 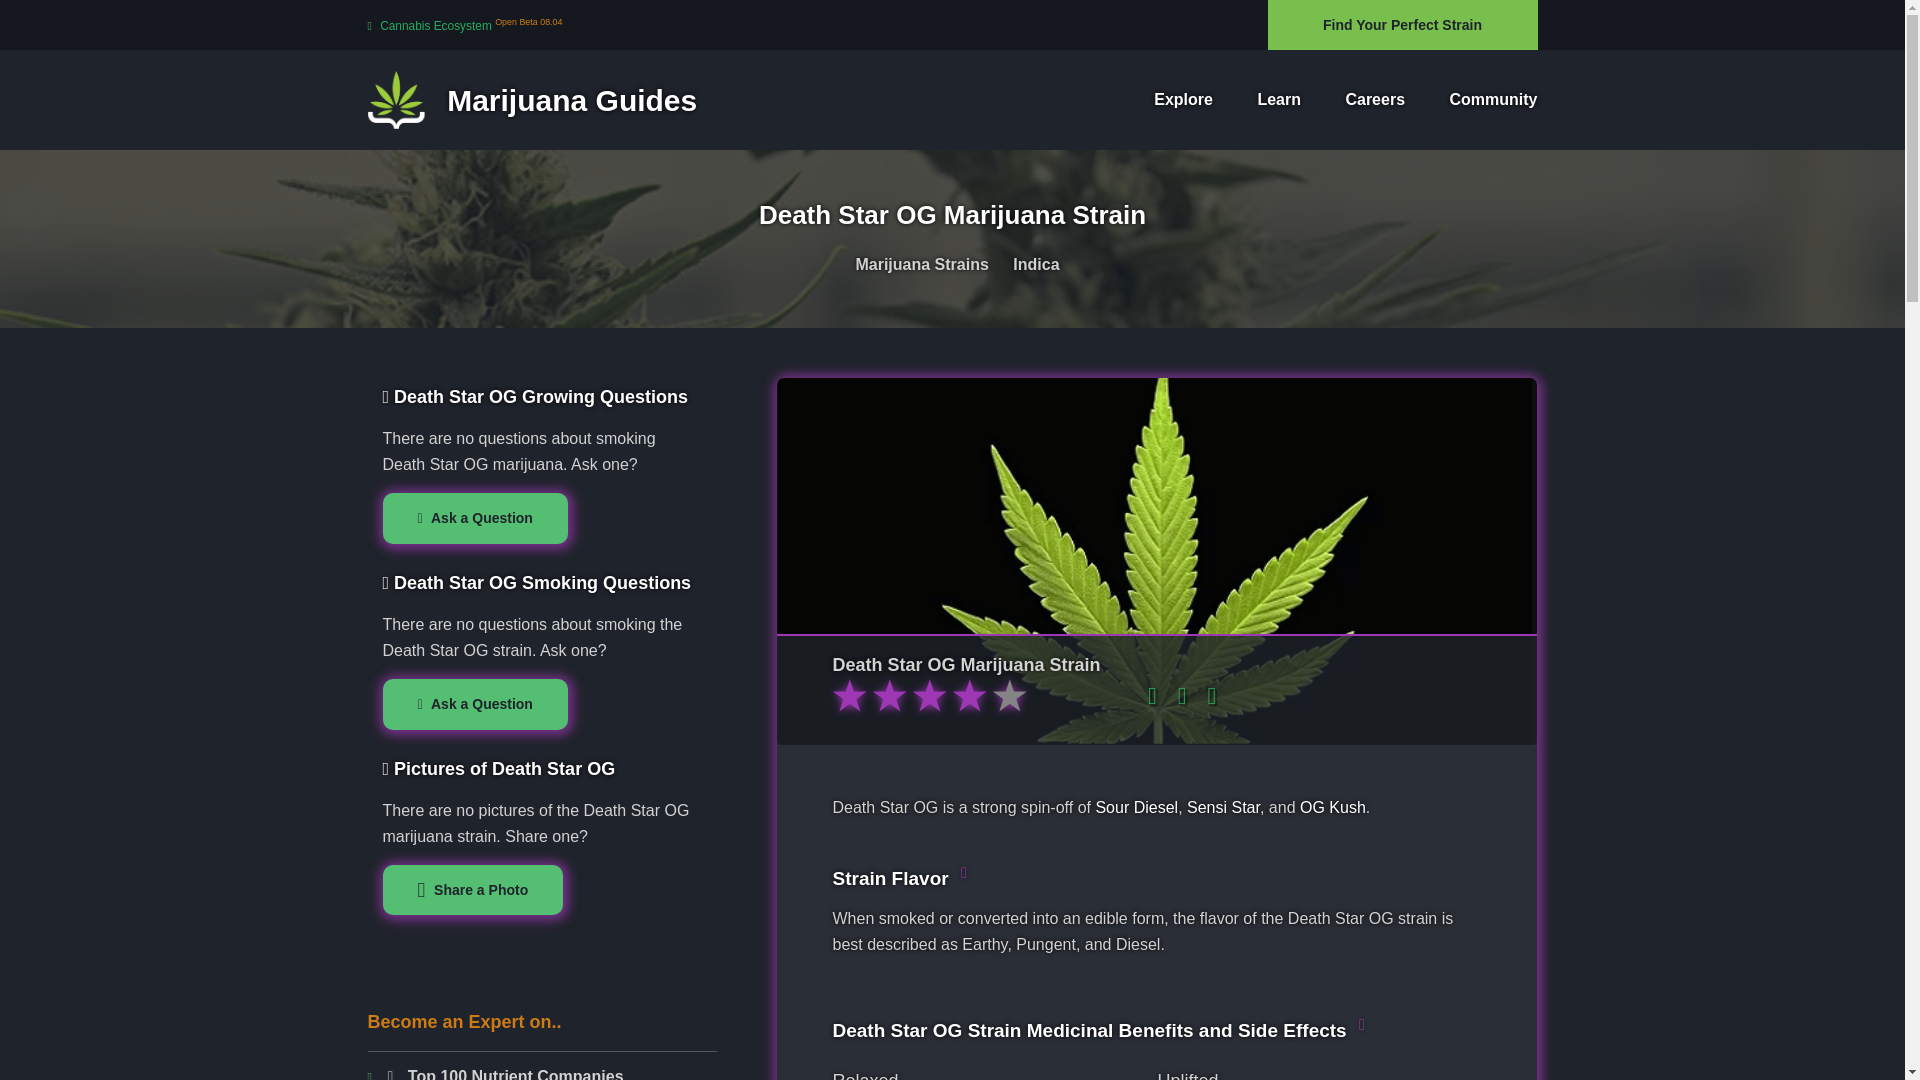 I want to click on Cannabis Ecosystem Open Beta 08.04, so click(x=465, y=25).